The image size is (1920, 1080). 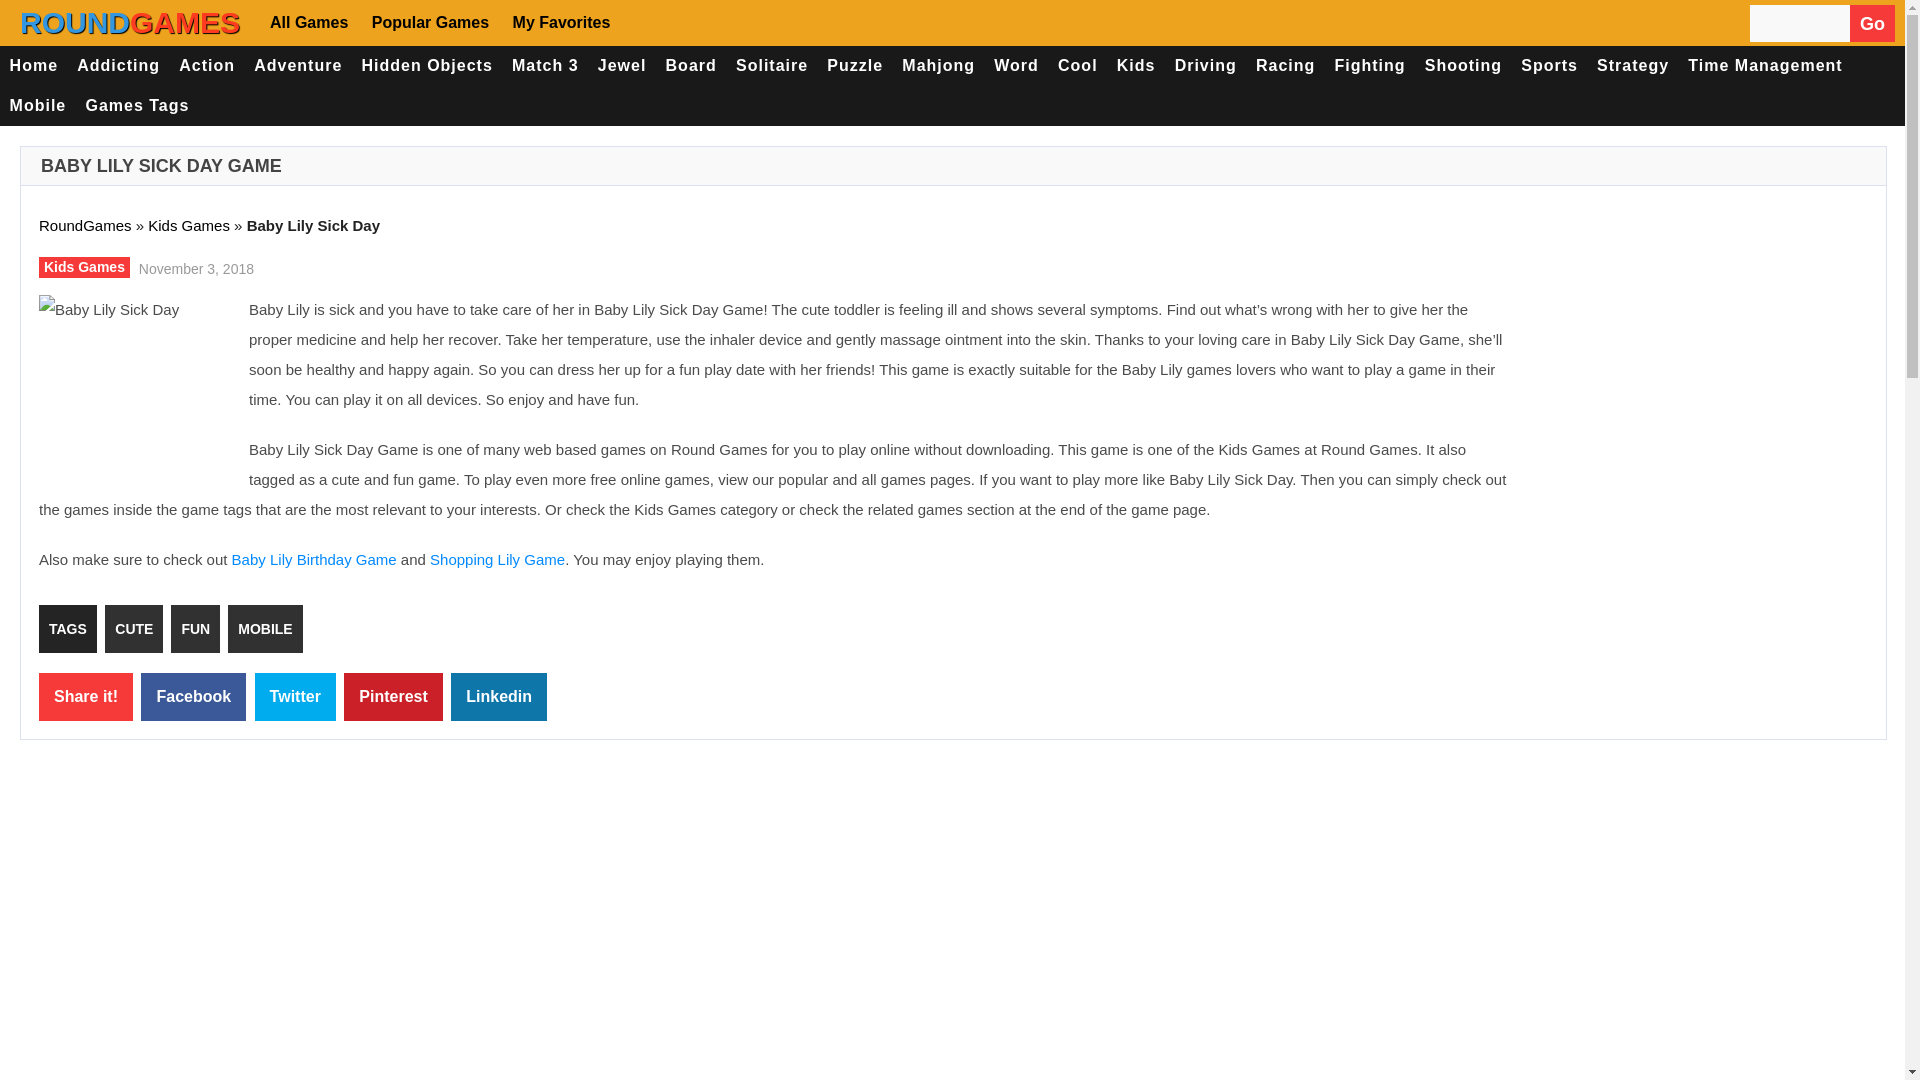 What do you see at coordinates (312, 22) in the screenshot?
I see `All Games` at bounding box center [312, 22].